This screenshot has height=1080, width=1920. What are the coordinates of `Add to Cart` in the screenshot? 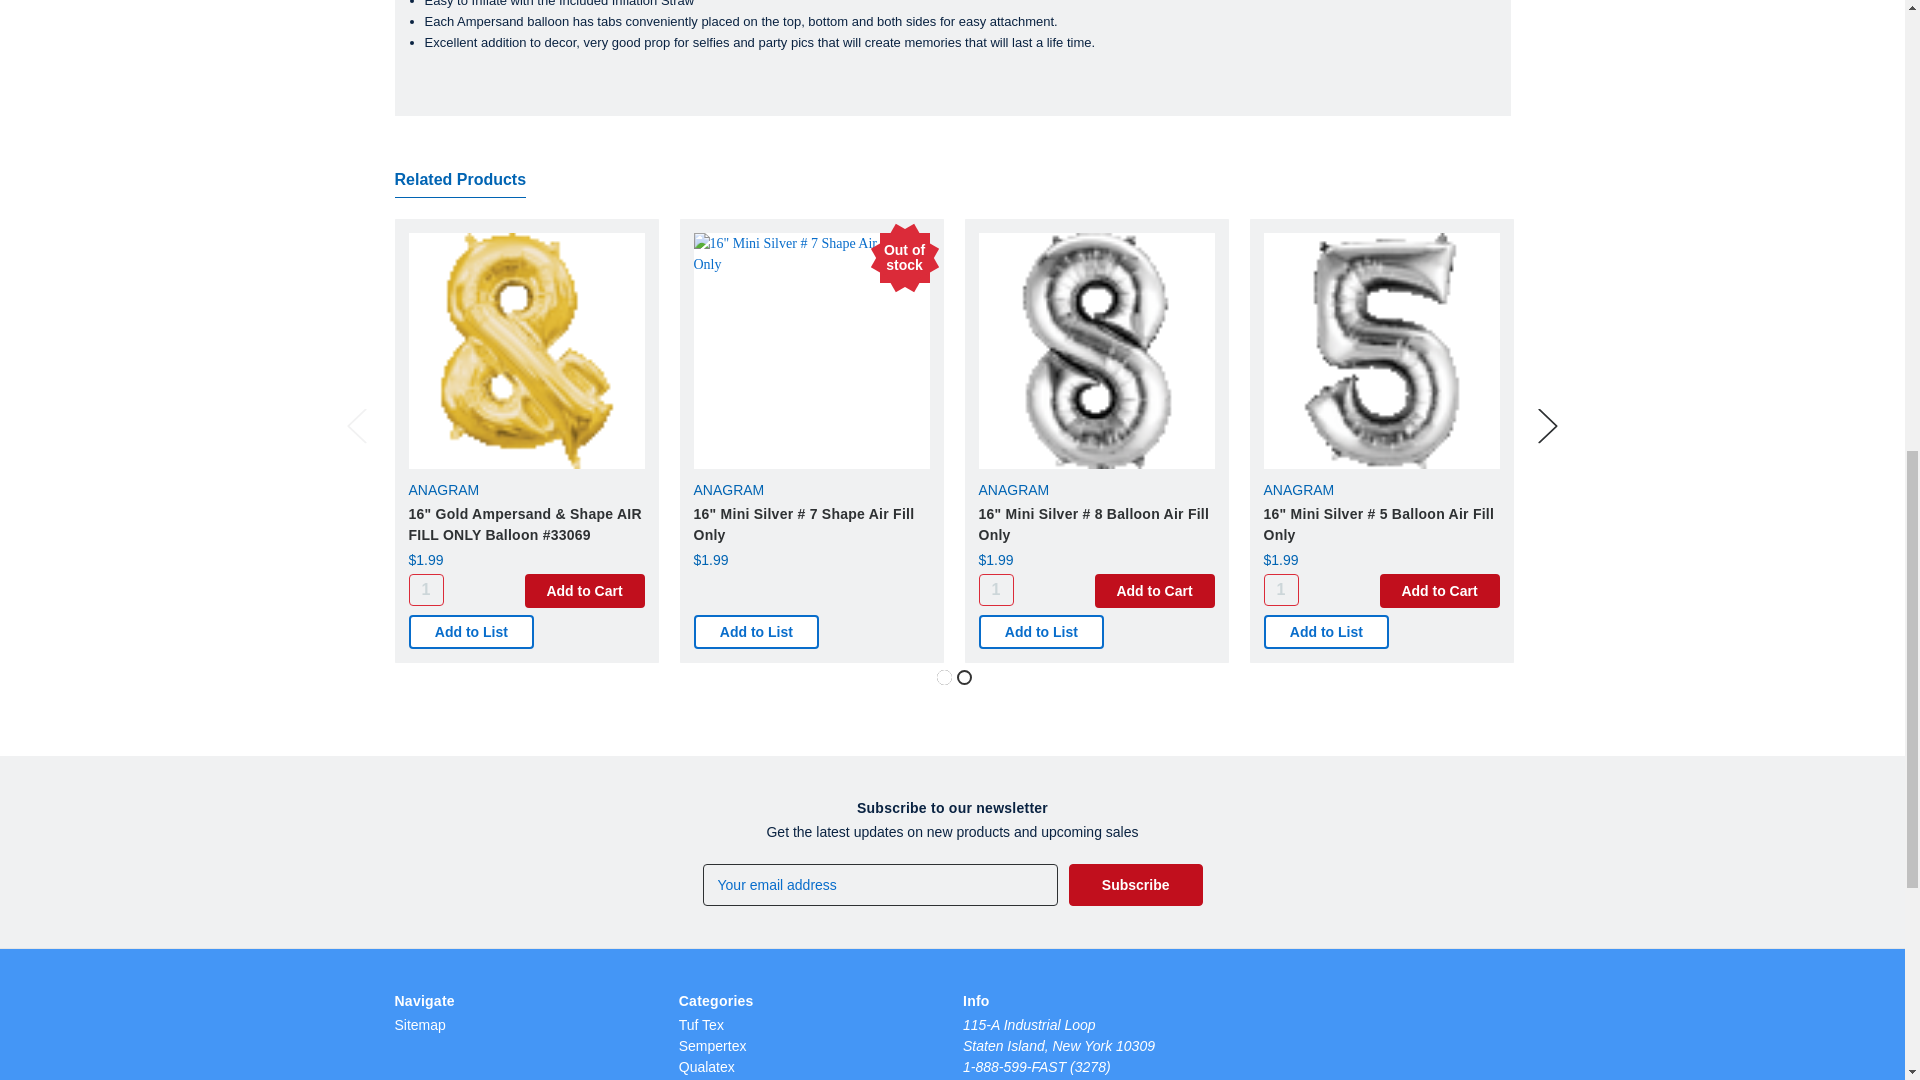 It's located at (1154, 590).